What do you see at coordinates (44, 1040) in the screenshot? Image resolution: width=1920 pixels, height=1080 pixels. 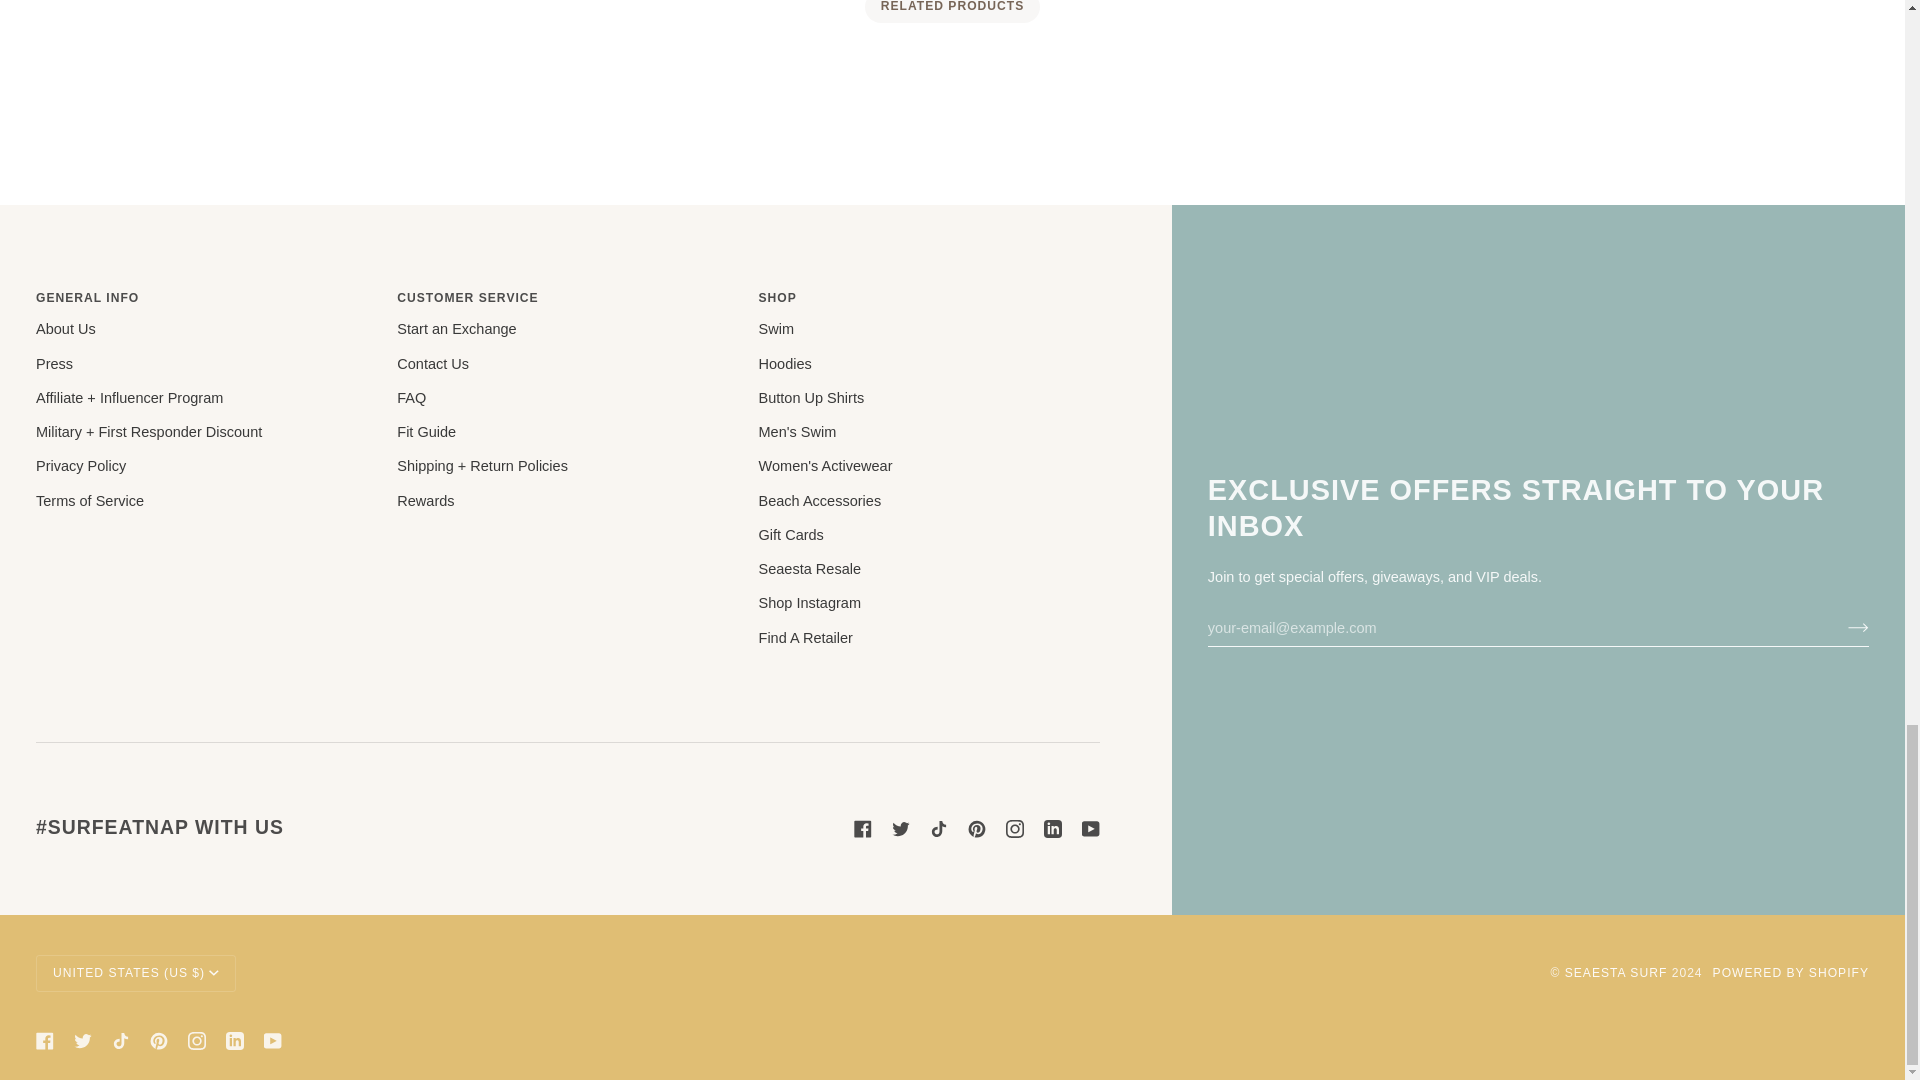 I see `Facebook` at bounding box center [44, 1040].